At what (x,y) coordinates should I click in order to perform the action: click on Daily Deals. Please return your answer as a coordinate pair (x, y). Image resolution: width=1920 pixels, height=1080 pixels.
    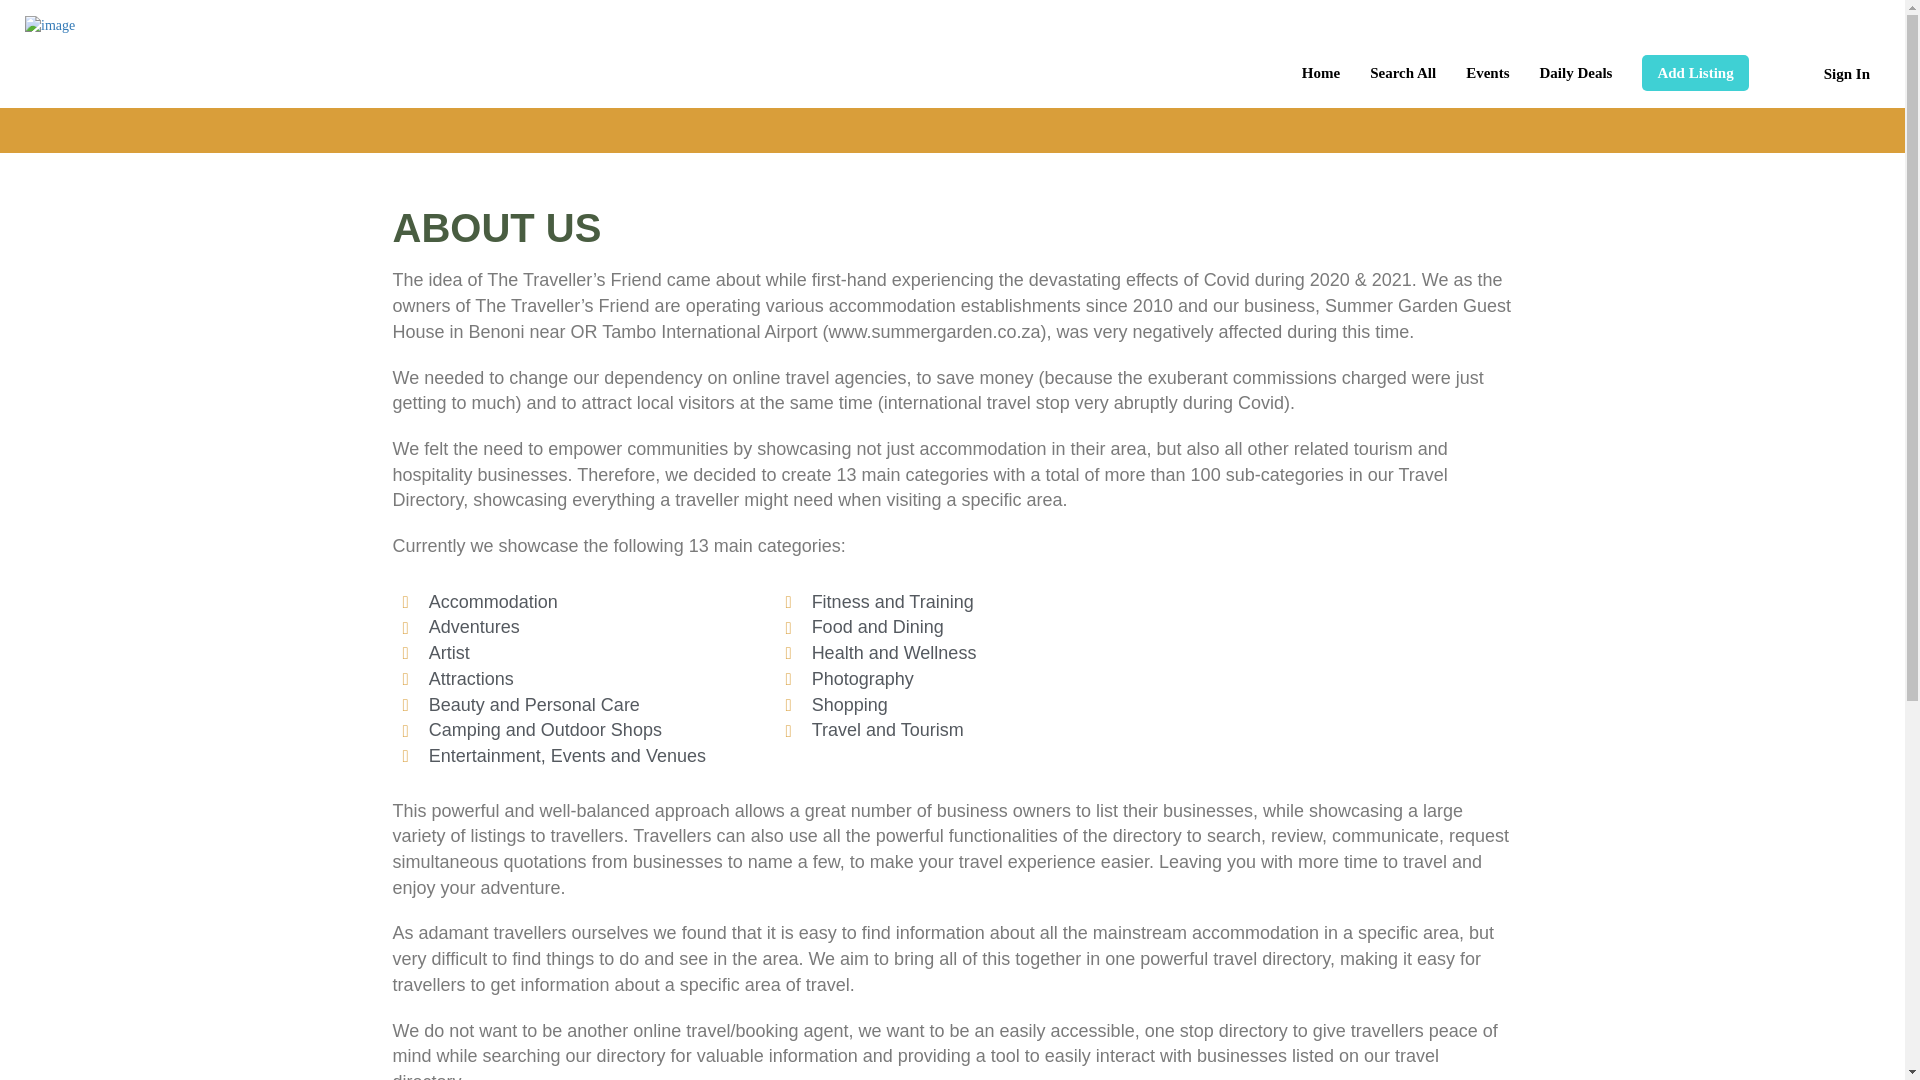
    Looking at the image, I should click on (1576, 72).